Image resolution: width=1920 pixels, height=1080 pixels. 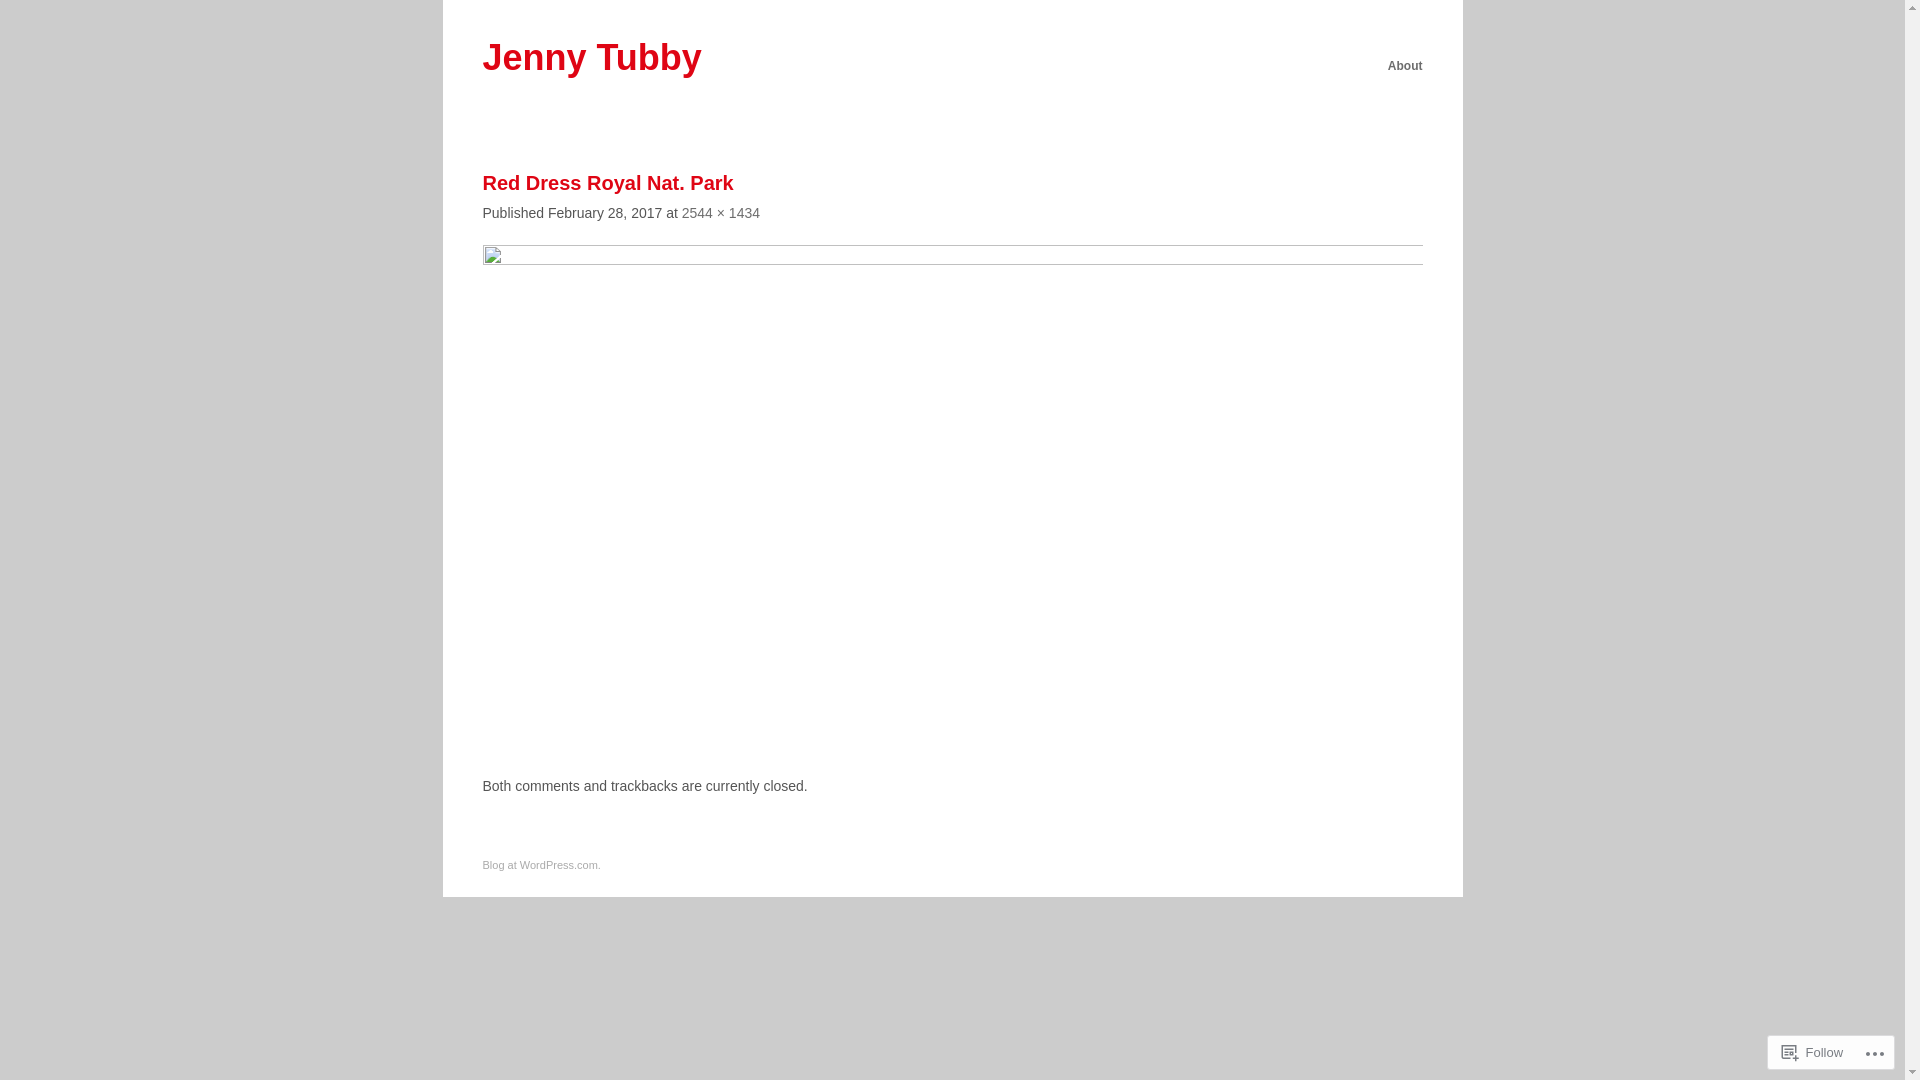 I want to click on Blog at WordPress.com., so click(x=541, y=865).